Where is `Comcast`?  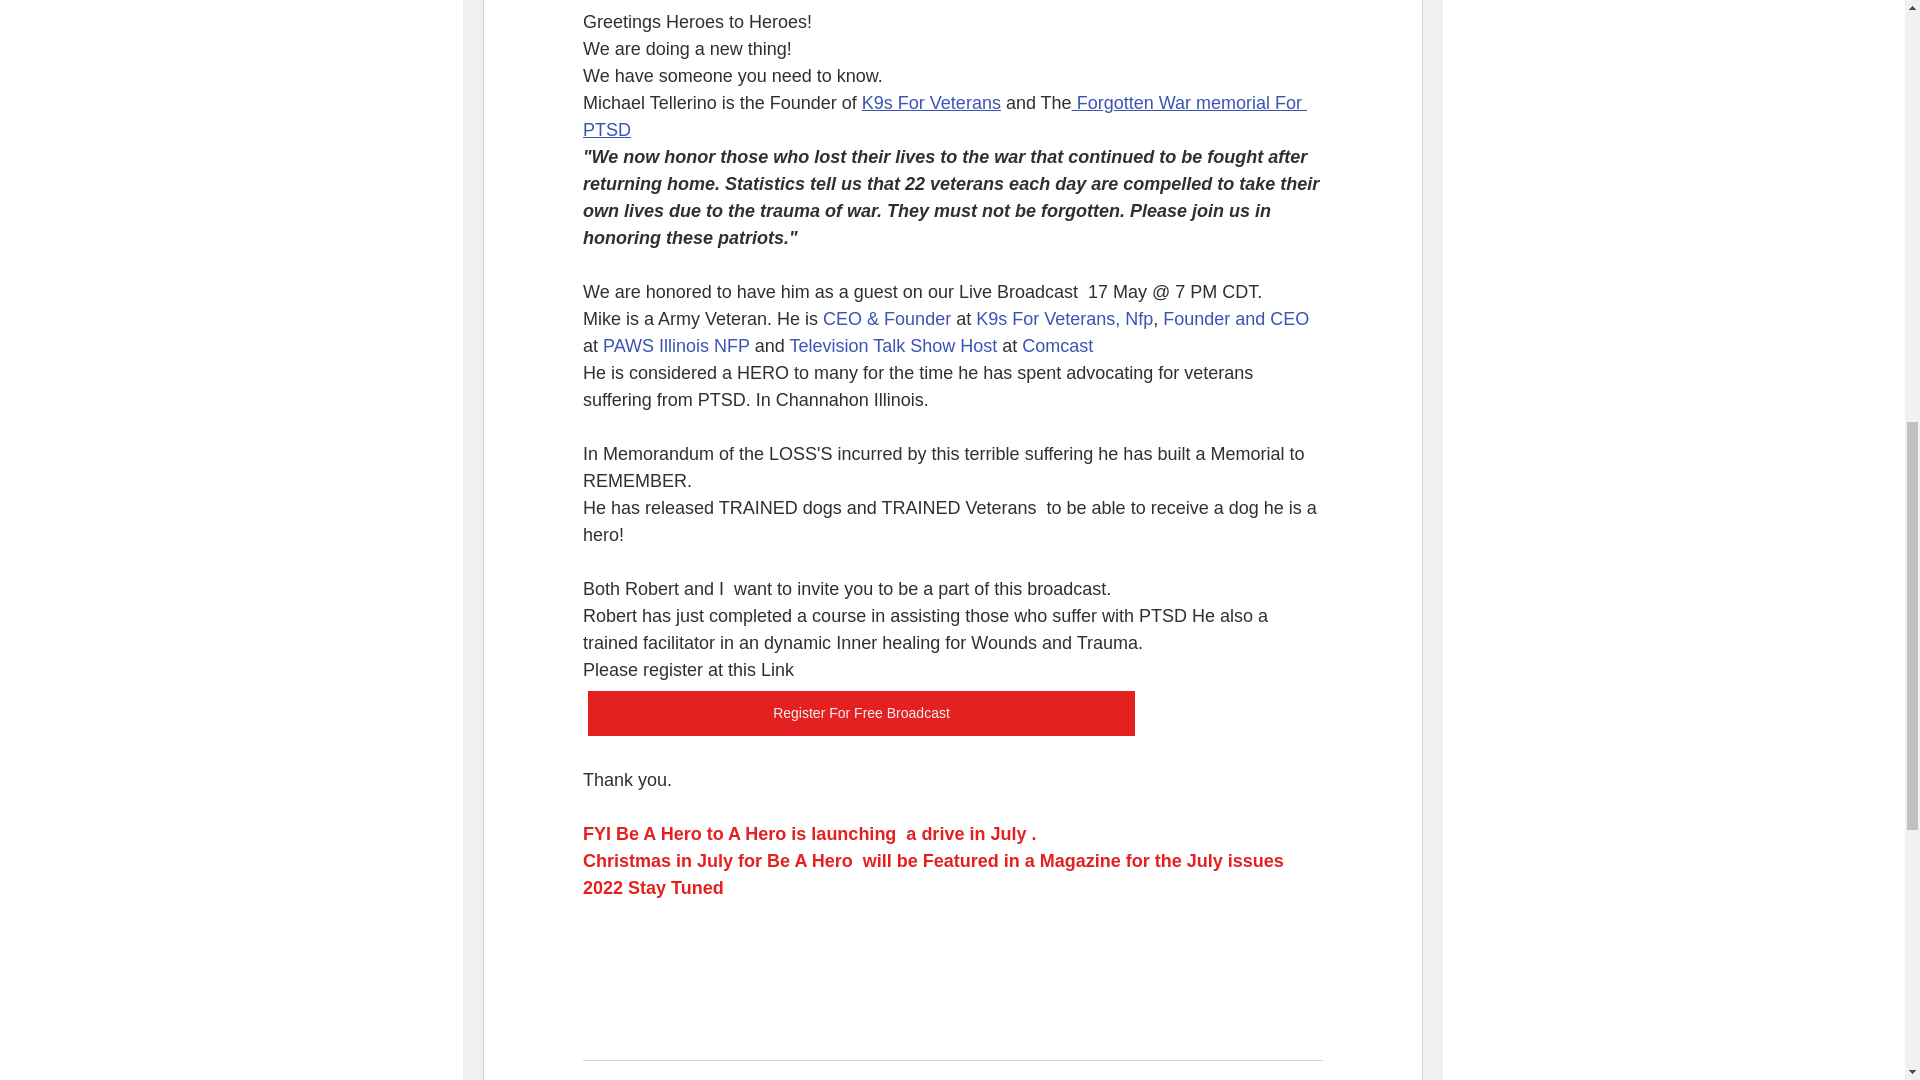 Comcast is located at coordinates (1056, 346).